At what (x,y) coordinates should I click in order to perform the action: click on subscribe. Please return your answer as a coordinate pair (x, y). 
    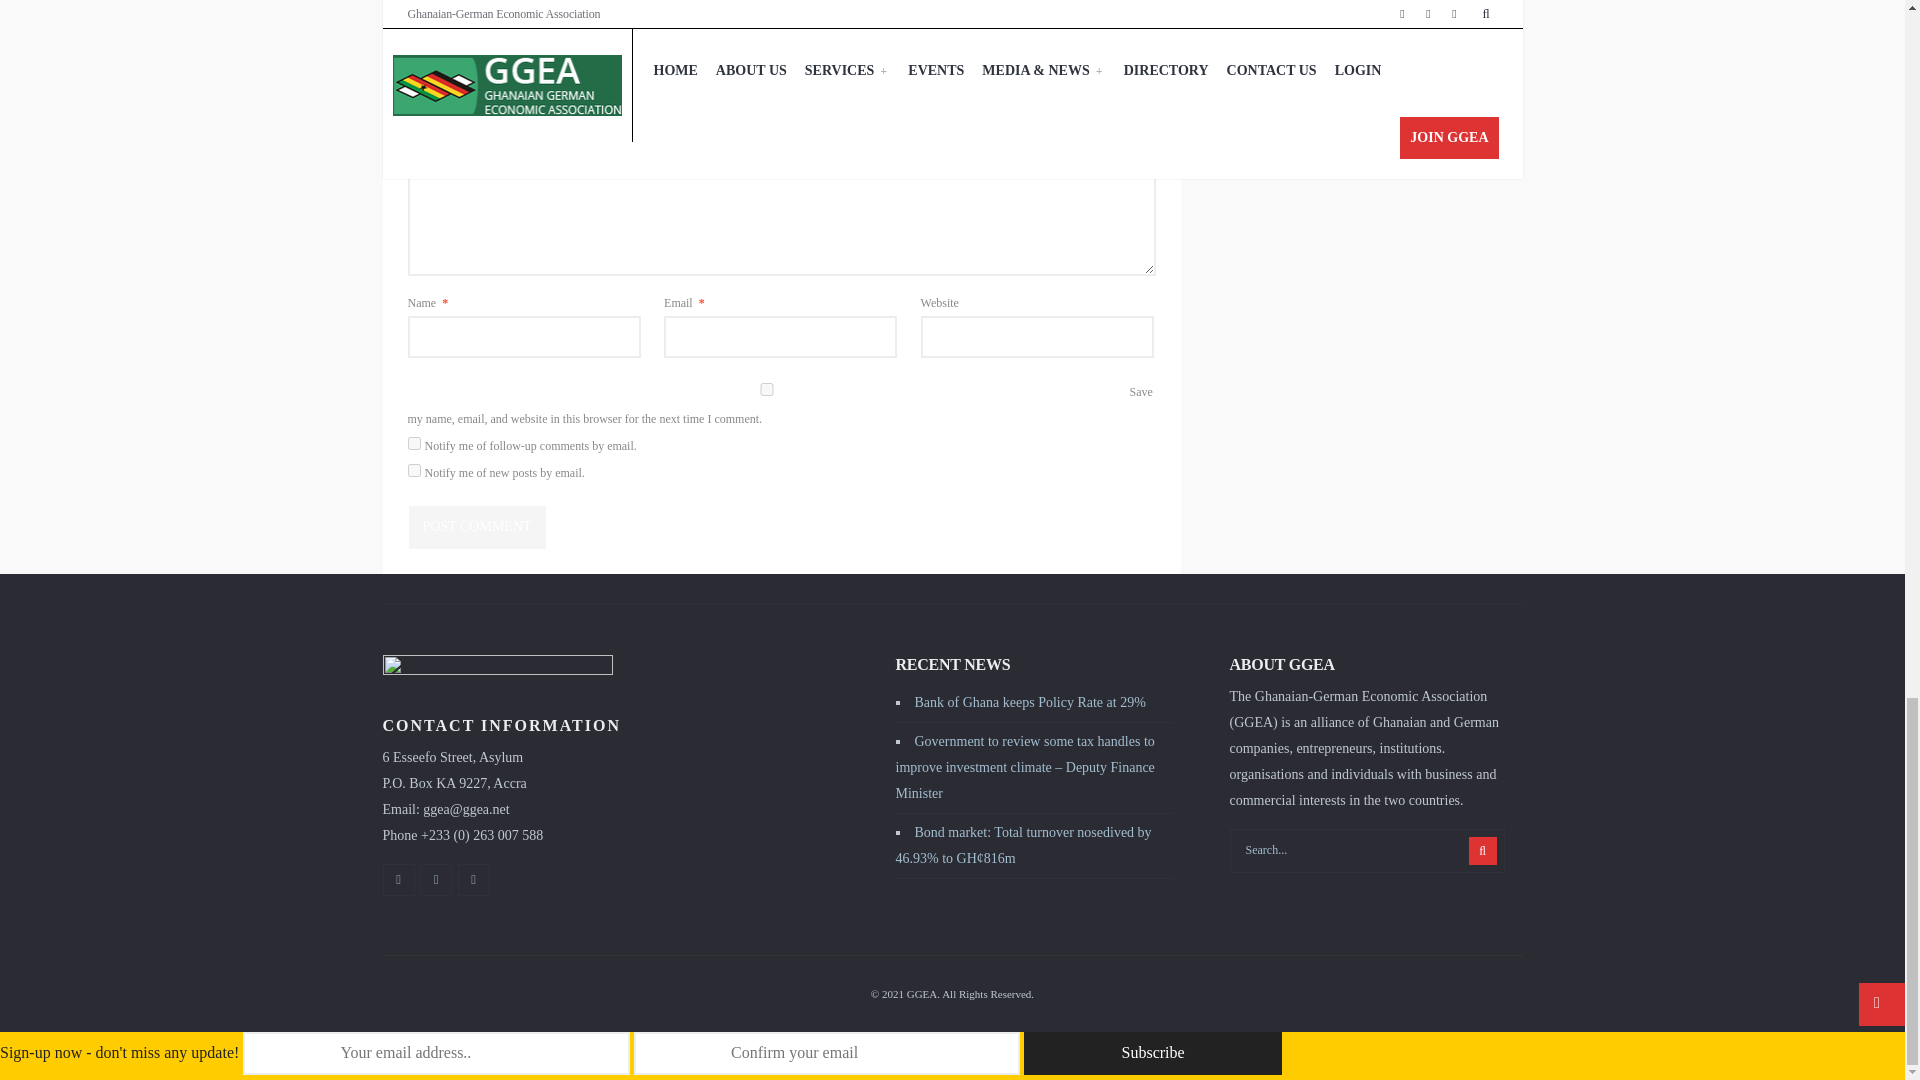
    Looking at the image, I should click on (414, 444).